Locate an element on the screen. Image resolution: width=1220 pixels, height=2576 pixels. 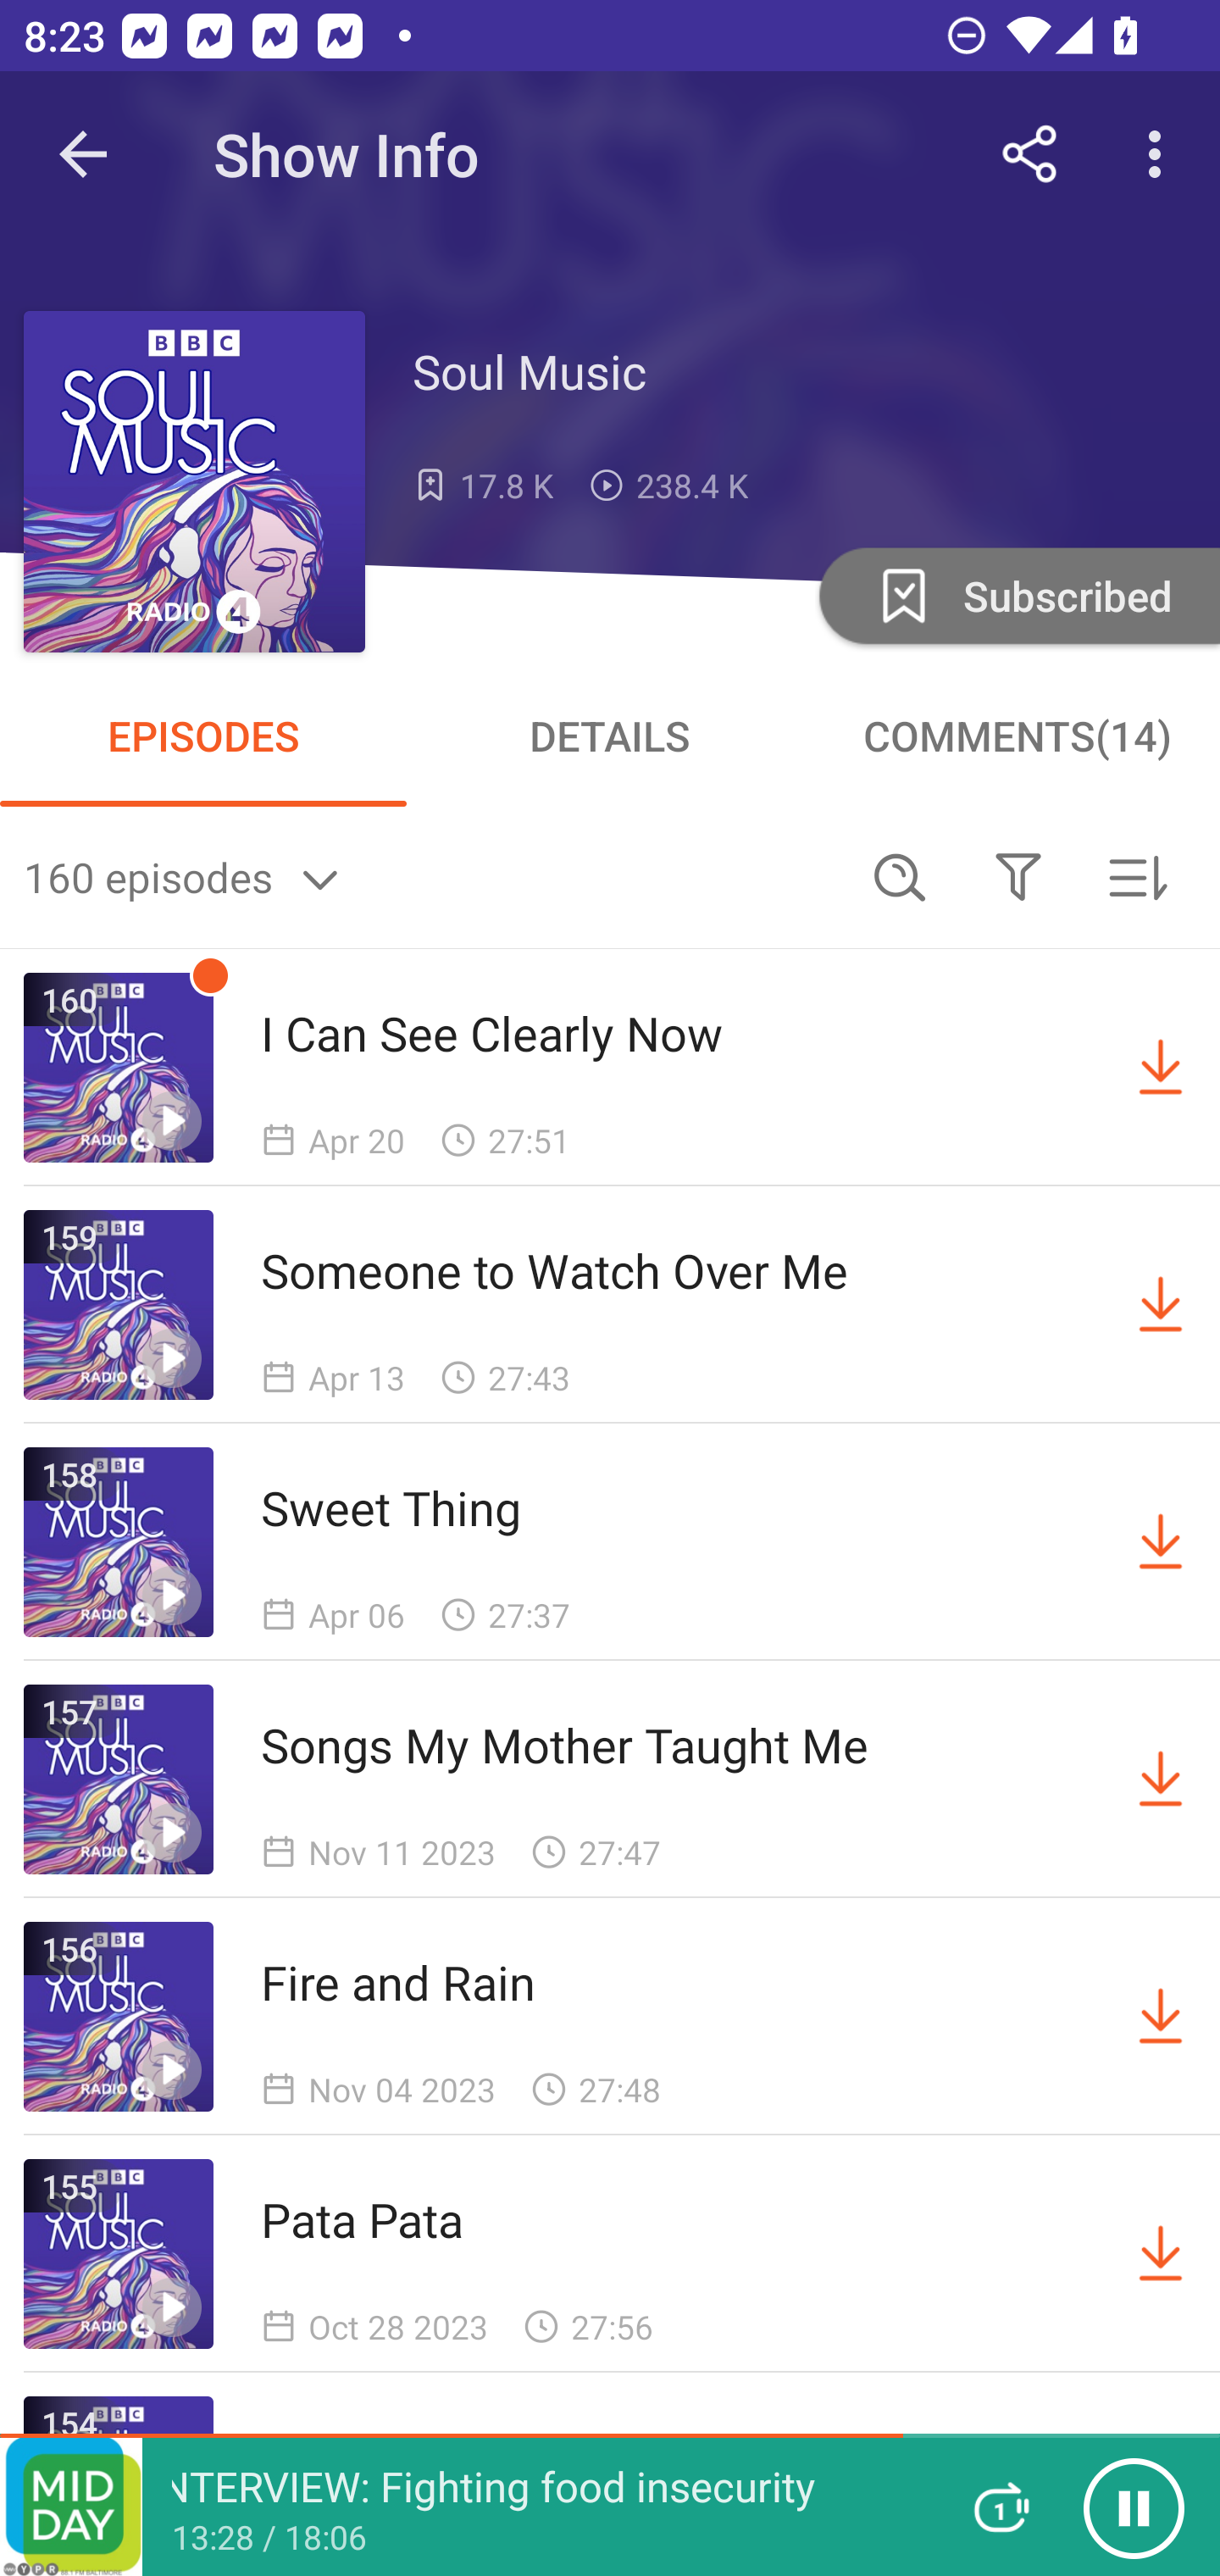
160 episodes  is located at coordinates (432, 876).